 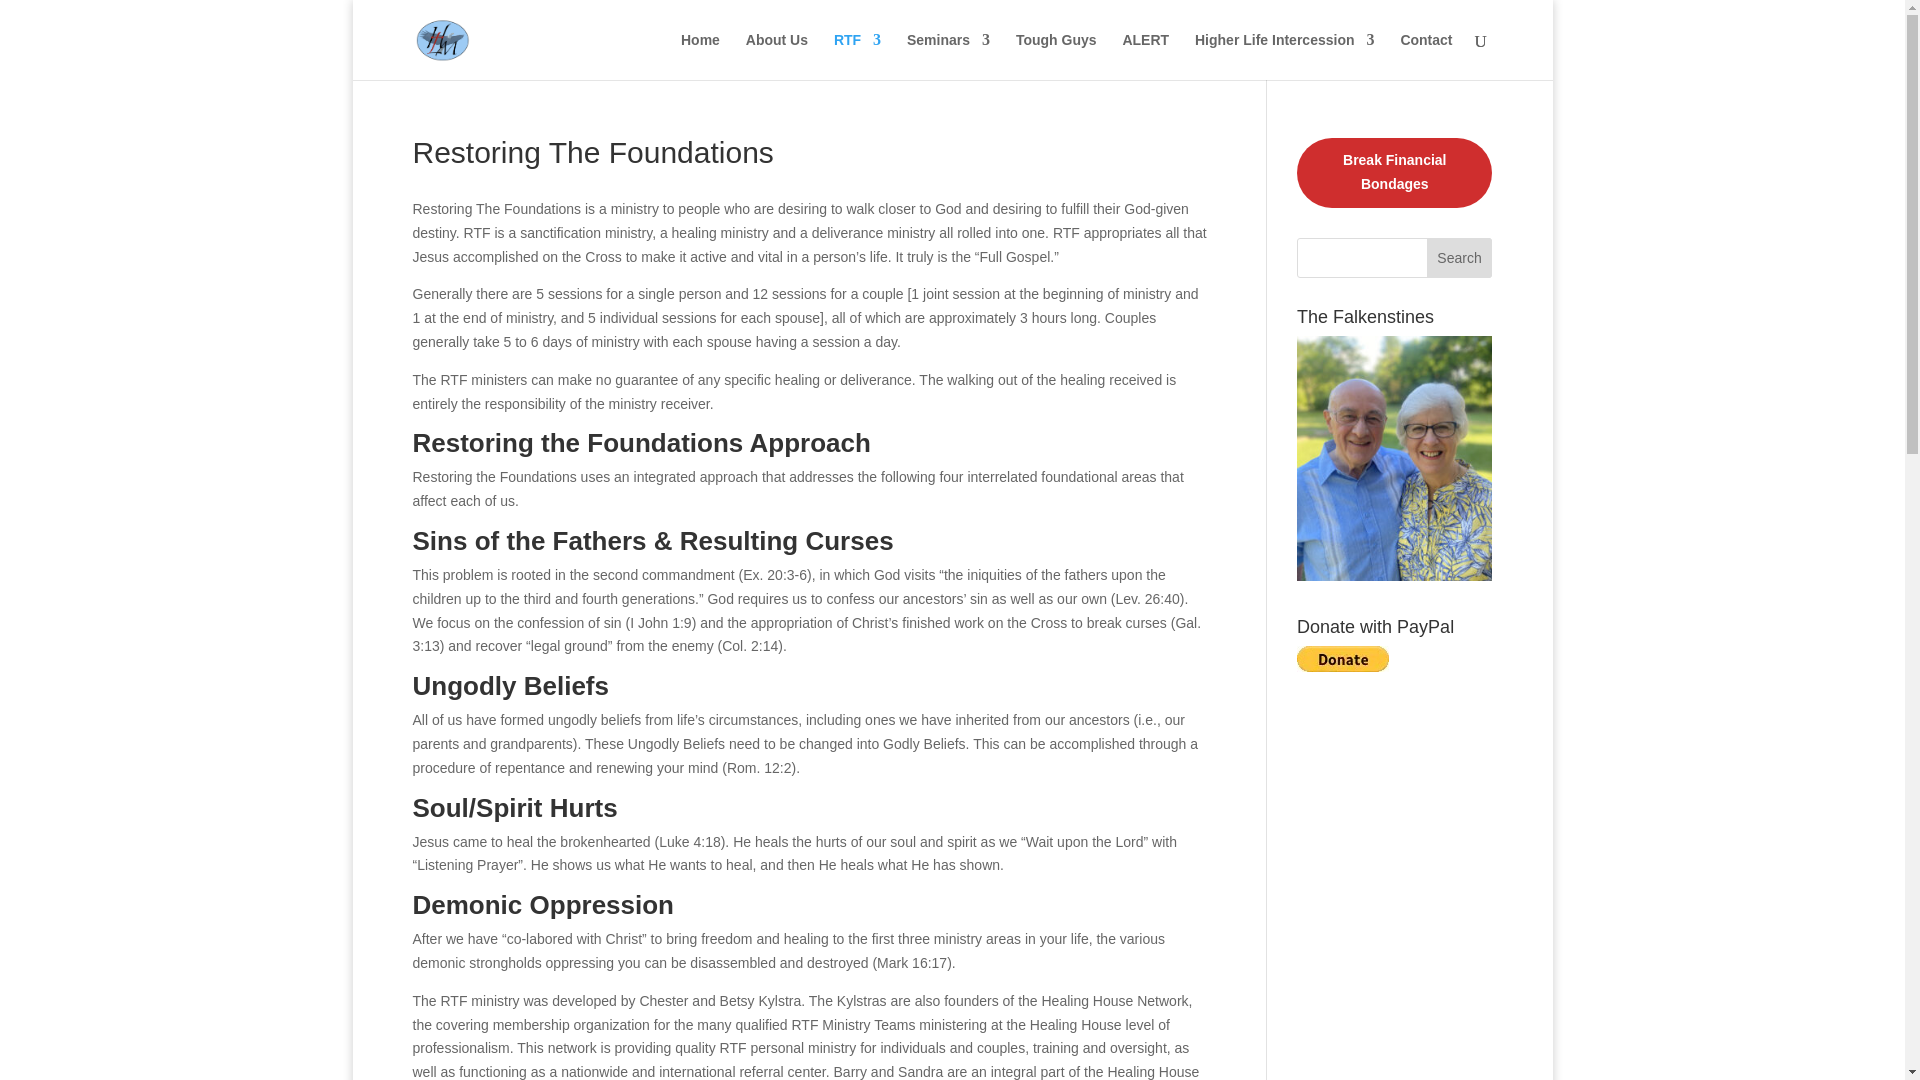 I want to click on Tough Guys, so click(x=1056, y=56).